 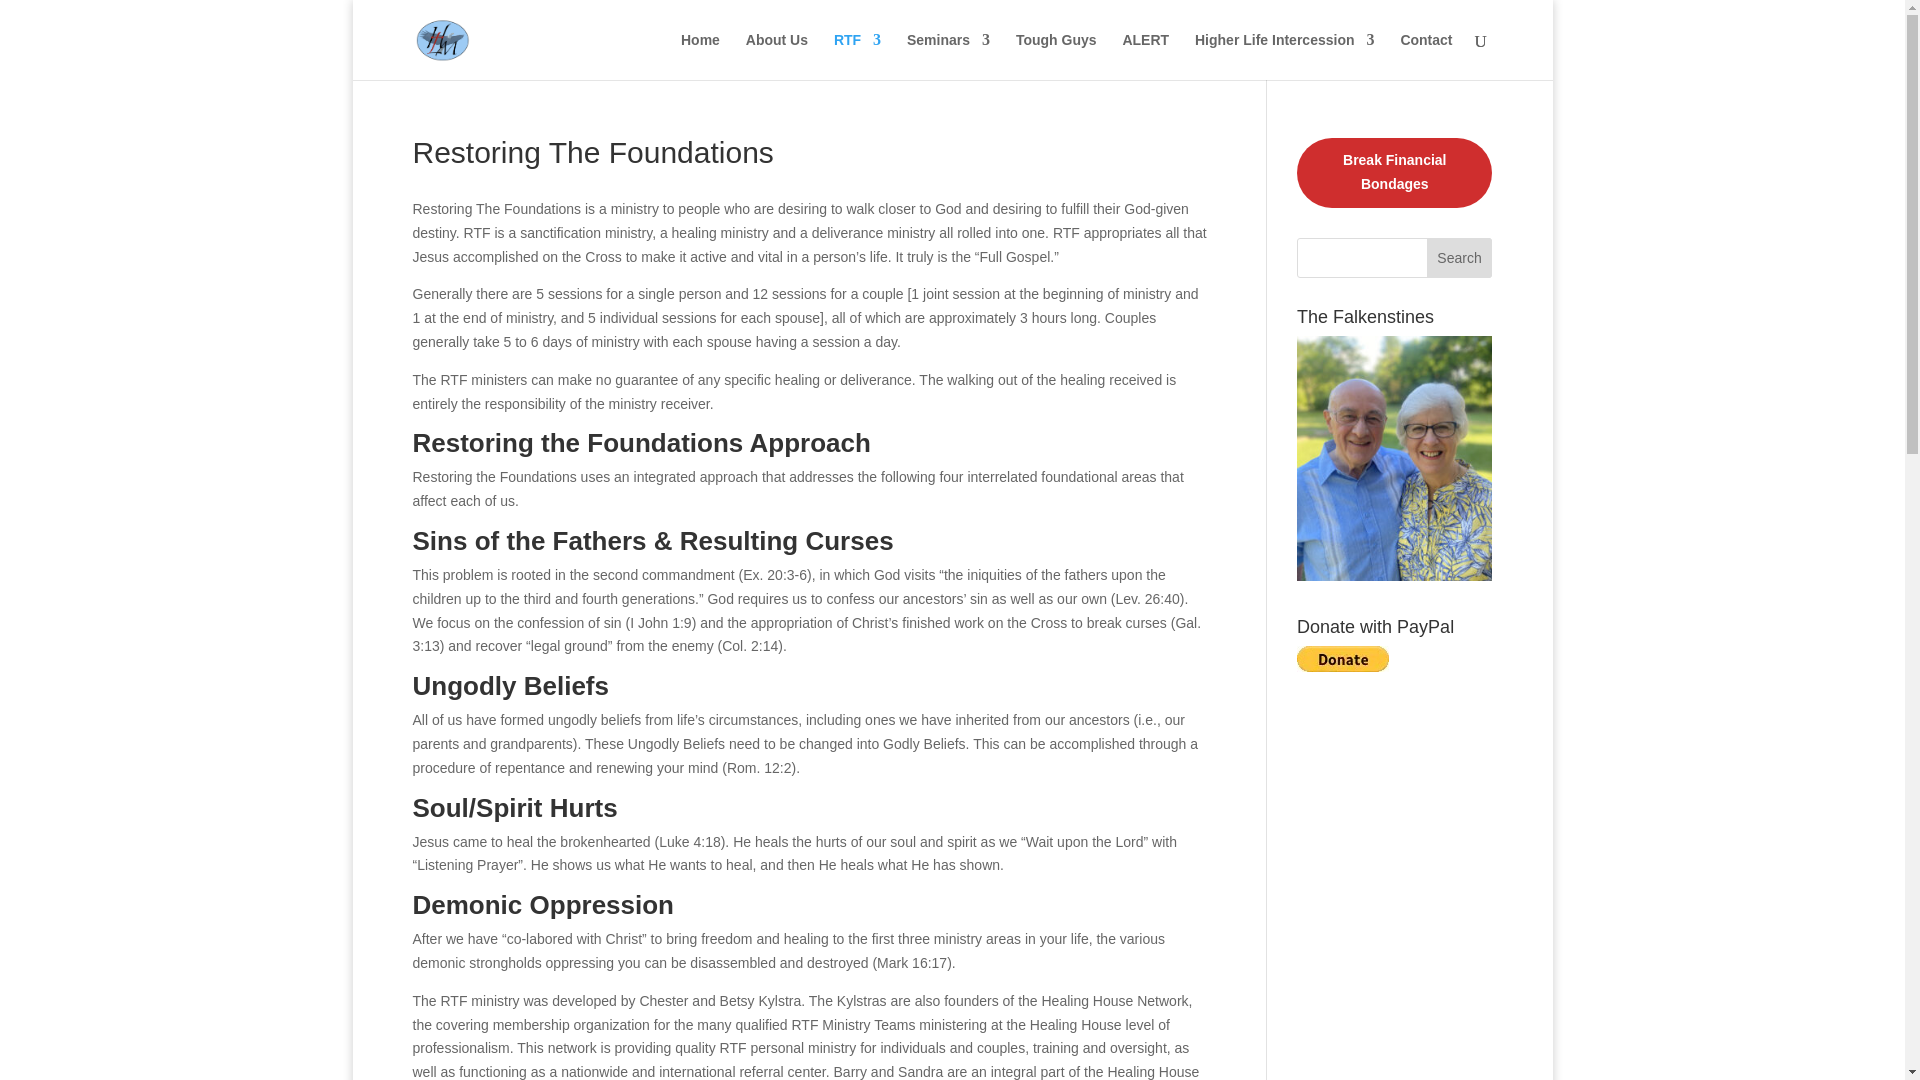 I want to click on Tough Guys, so click(x=1056, y=56).